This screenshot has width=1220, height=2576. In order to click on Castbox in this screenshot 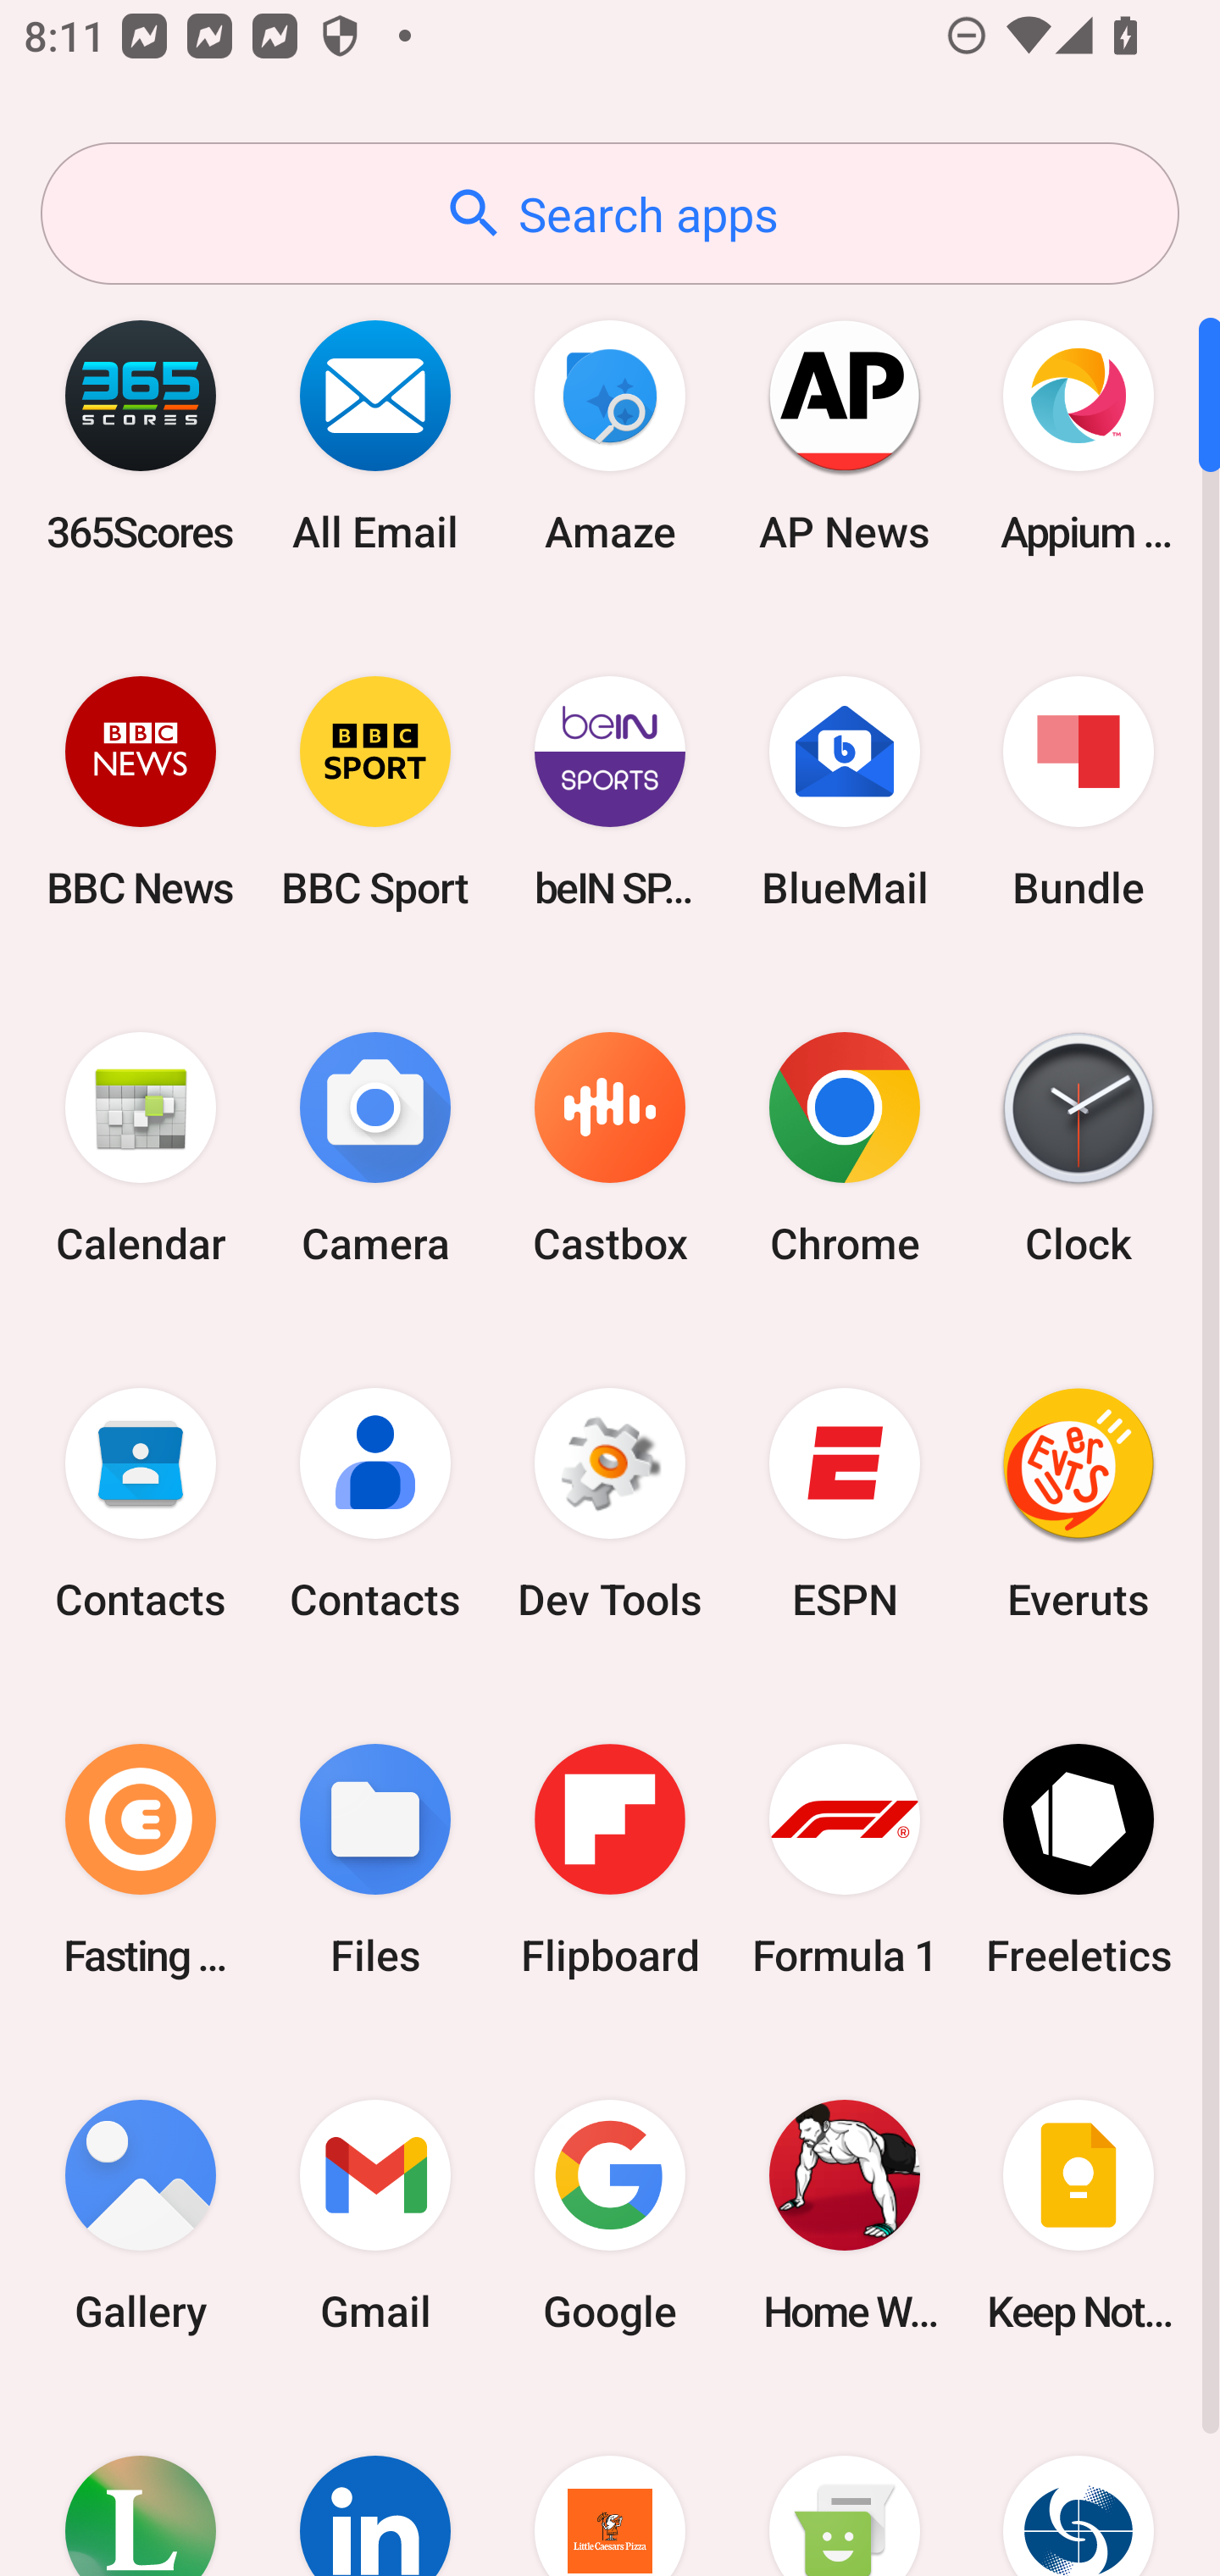, I will do `click(610, 1149)`.